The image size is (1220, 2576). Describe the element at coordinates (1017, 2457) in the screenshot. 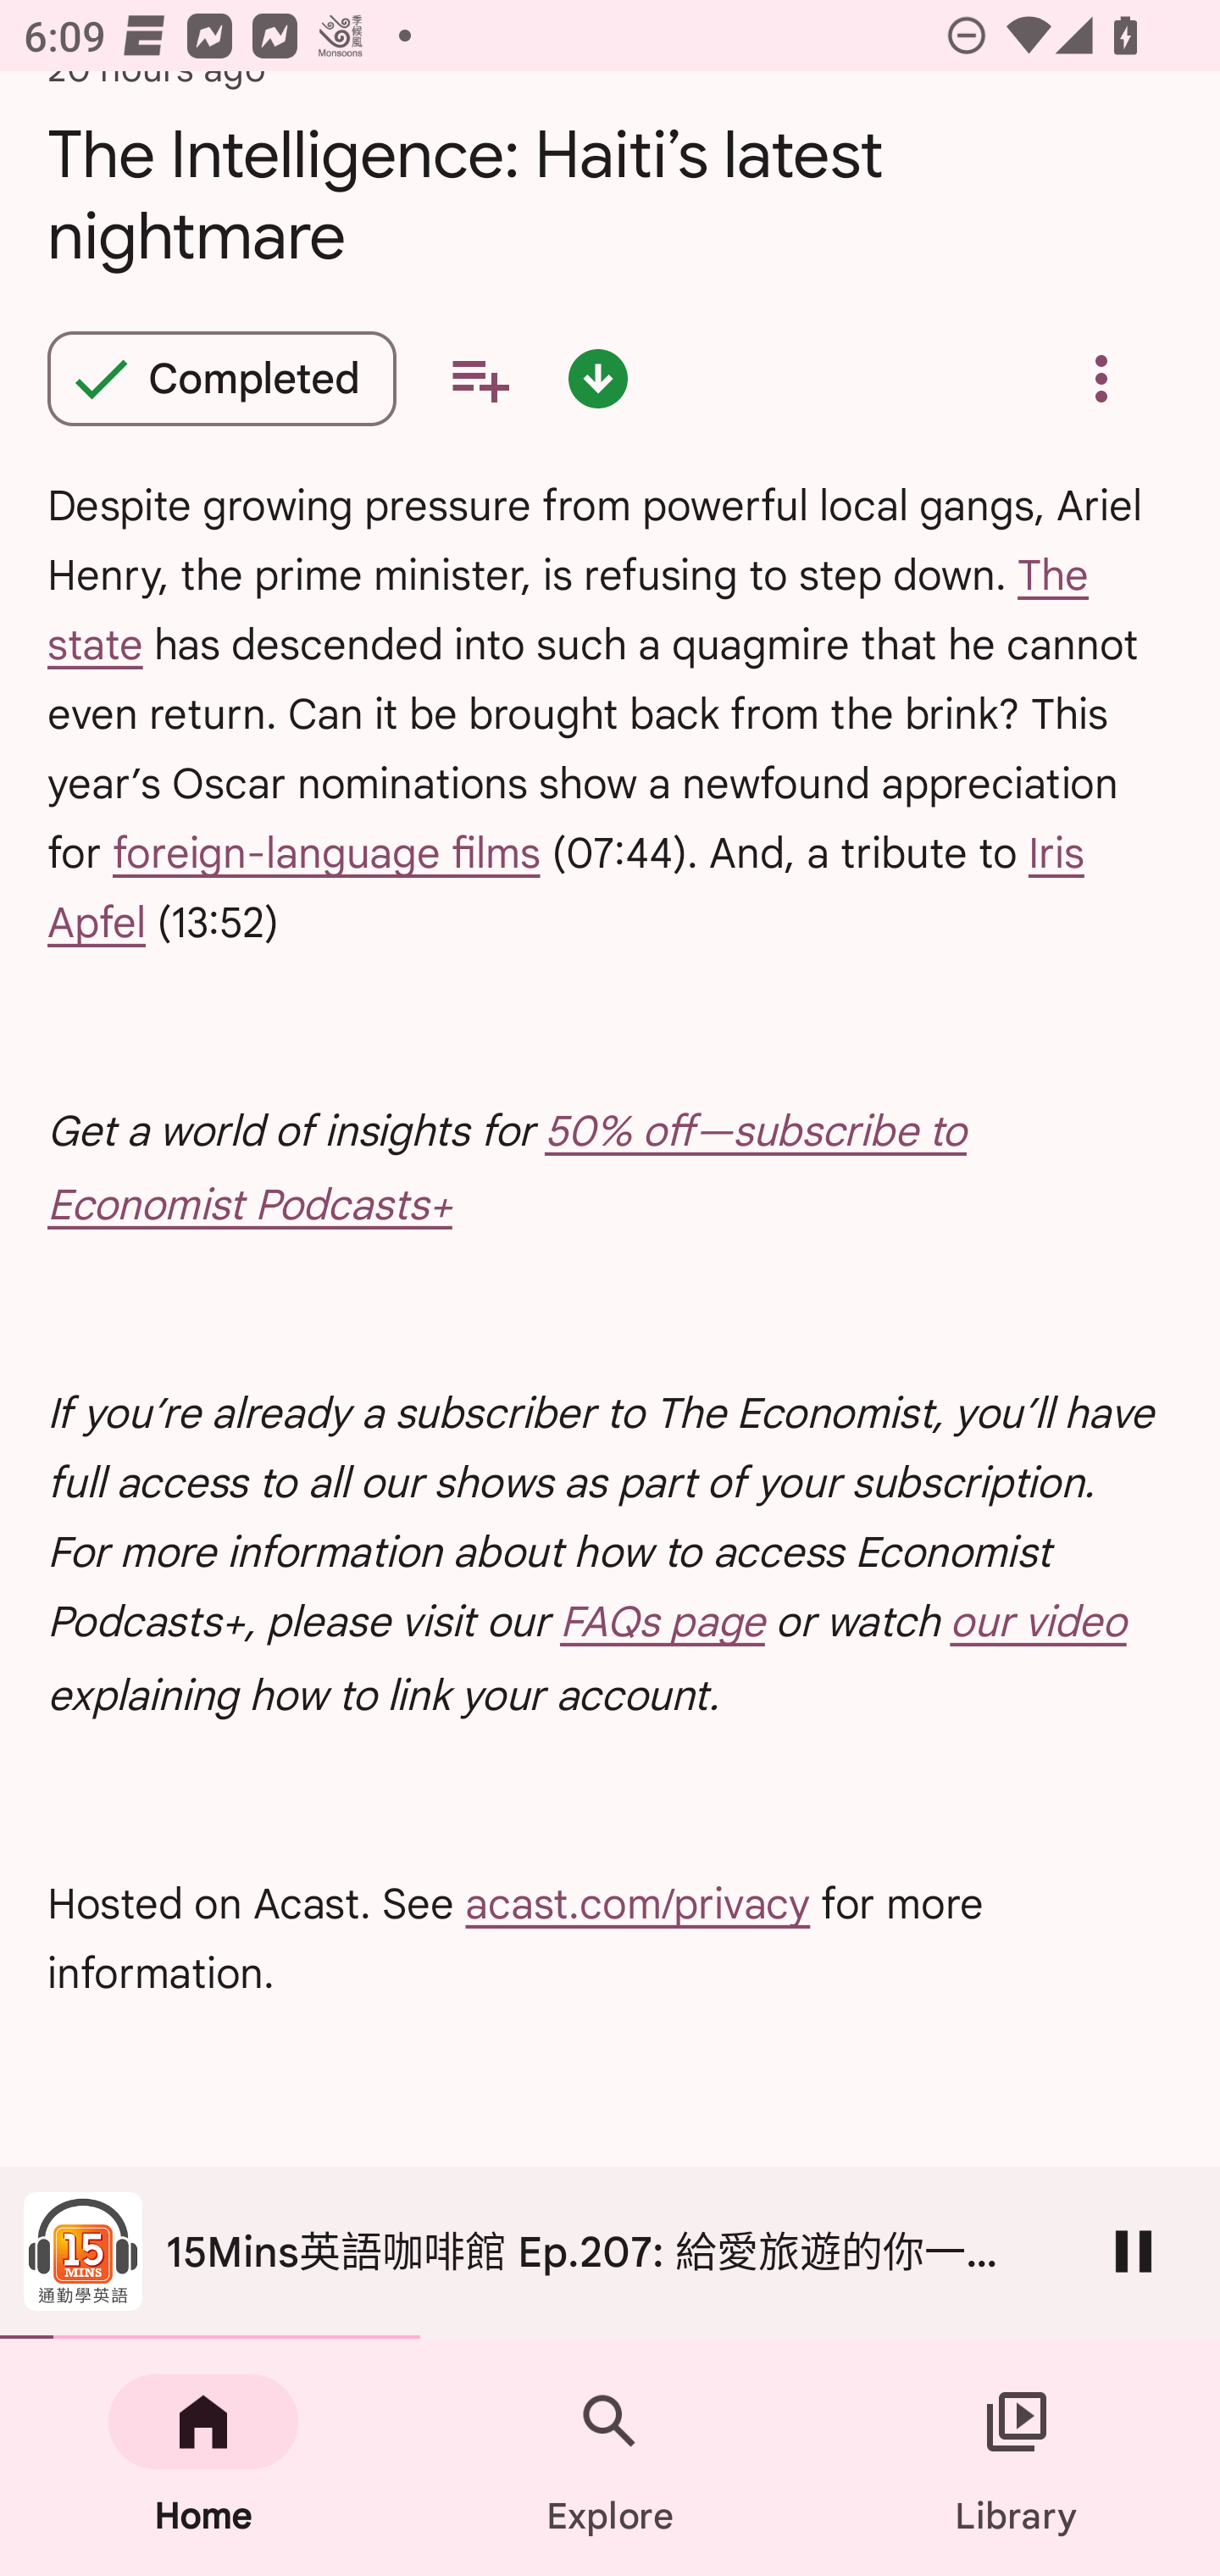

I see `Library` at that location.